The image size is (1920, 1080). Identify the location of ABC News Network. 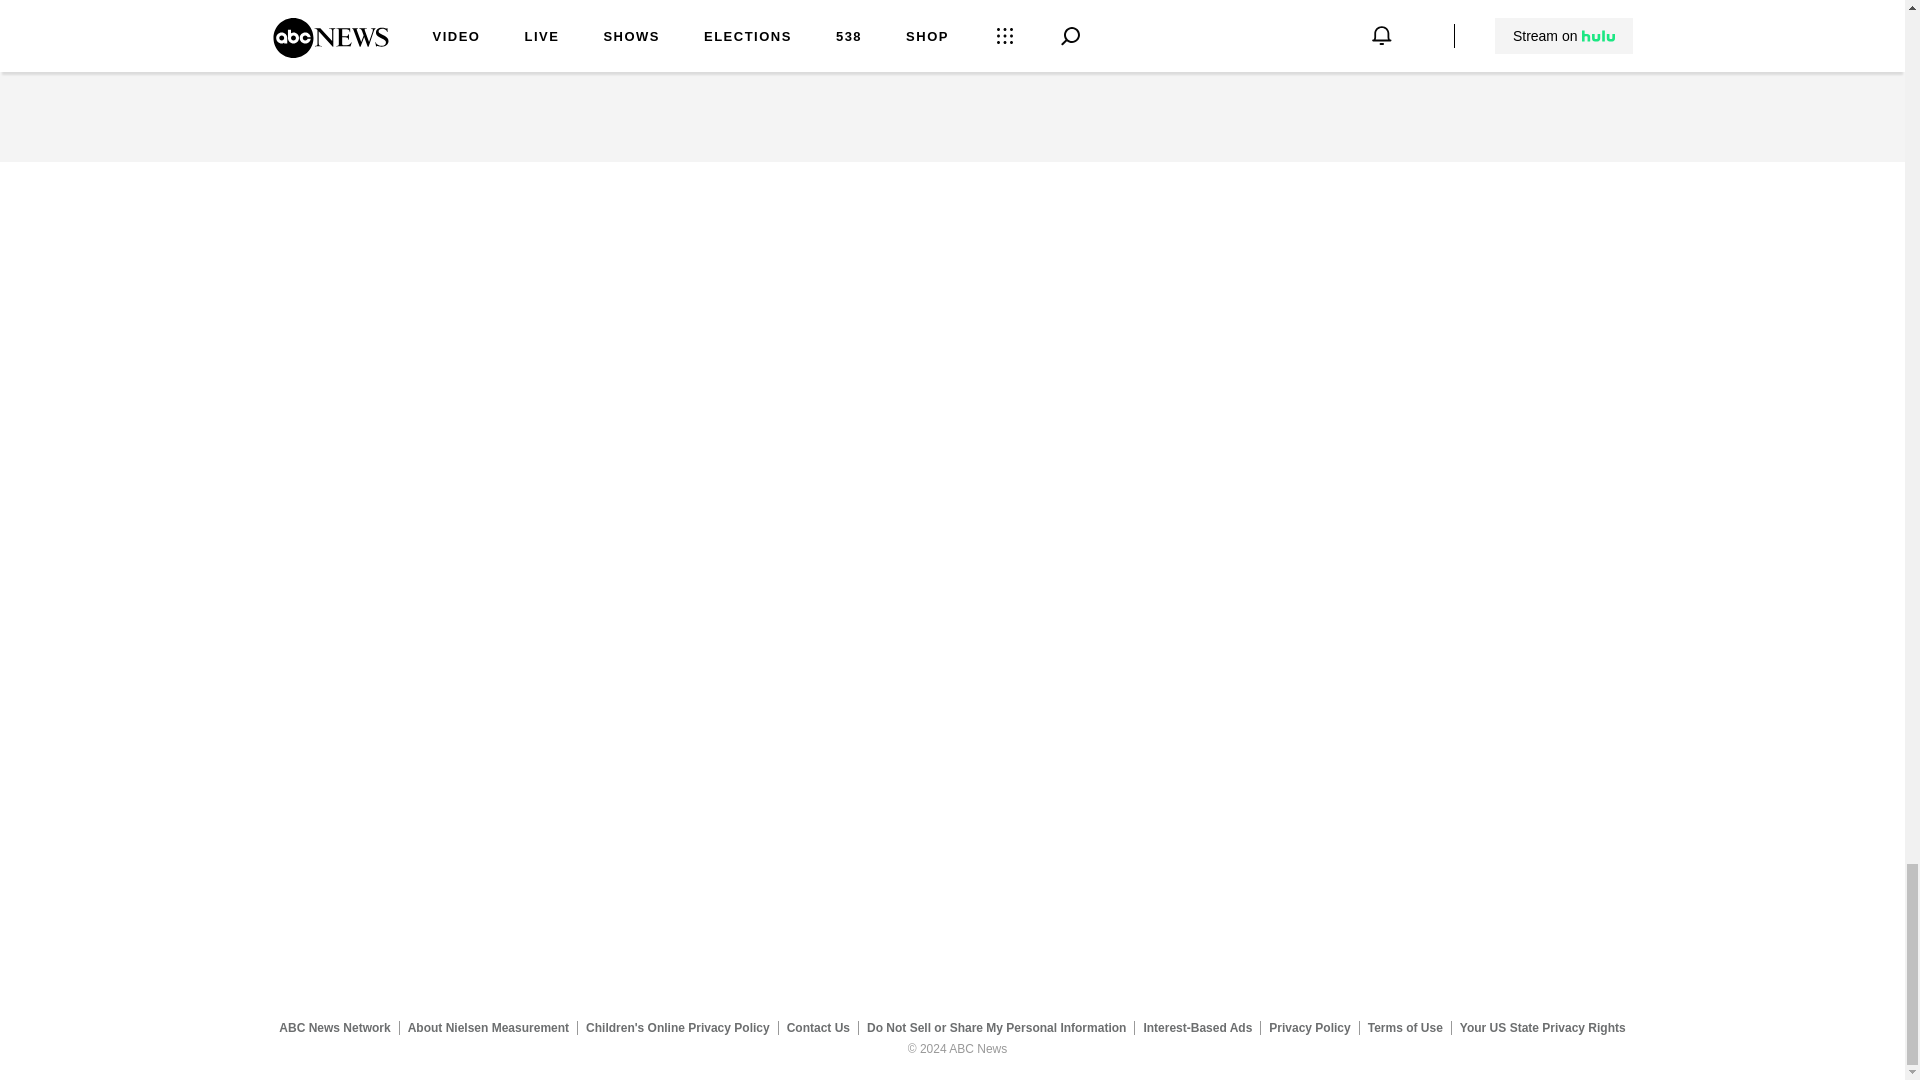
(334, 1027).